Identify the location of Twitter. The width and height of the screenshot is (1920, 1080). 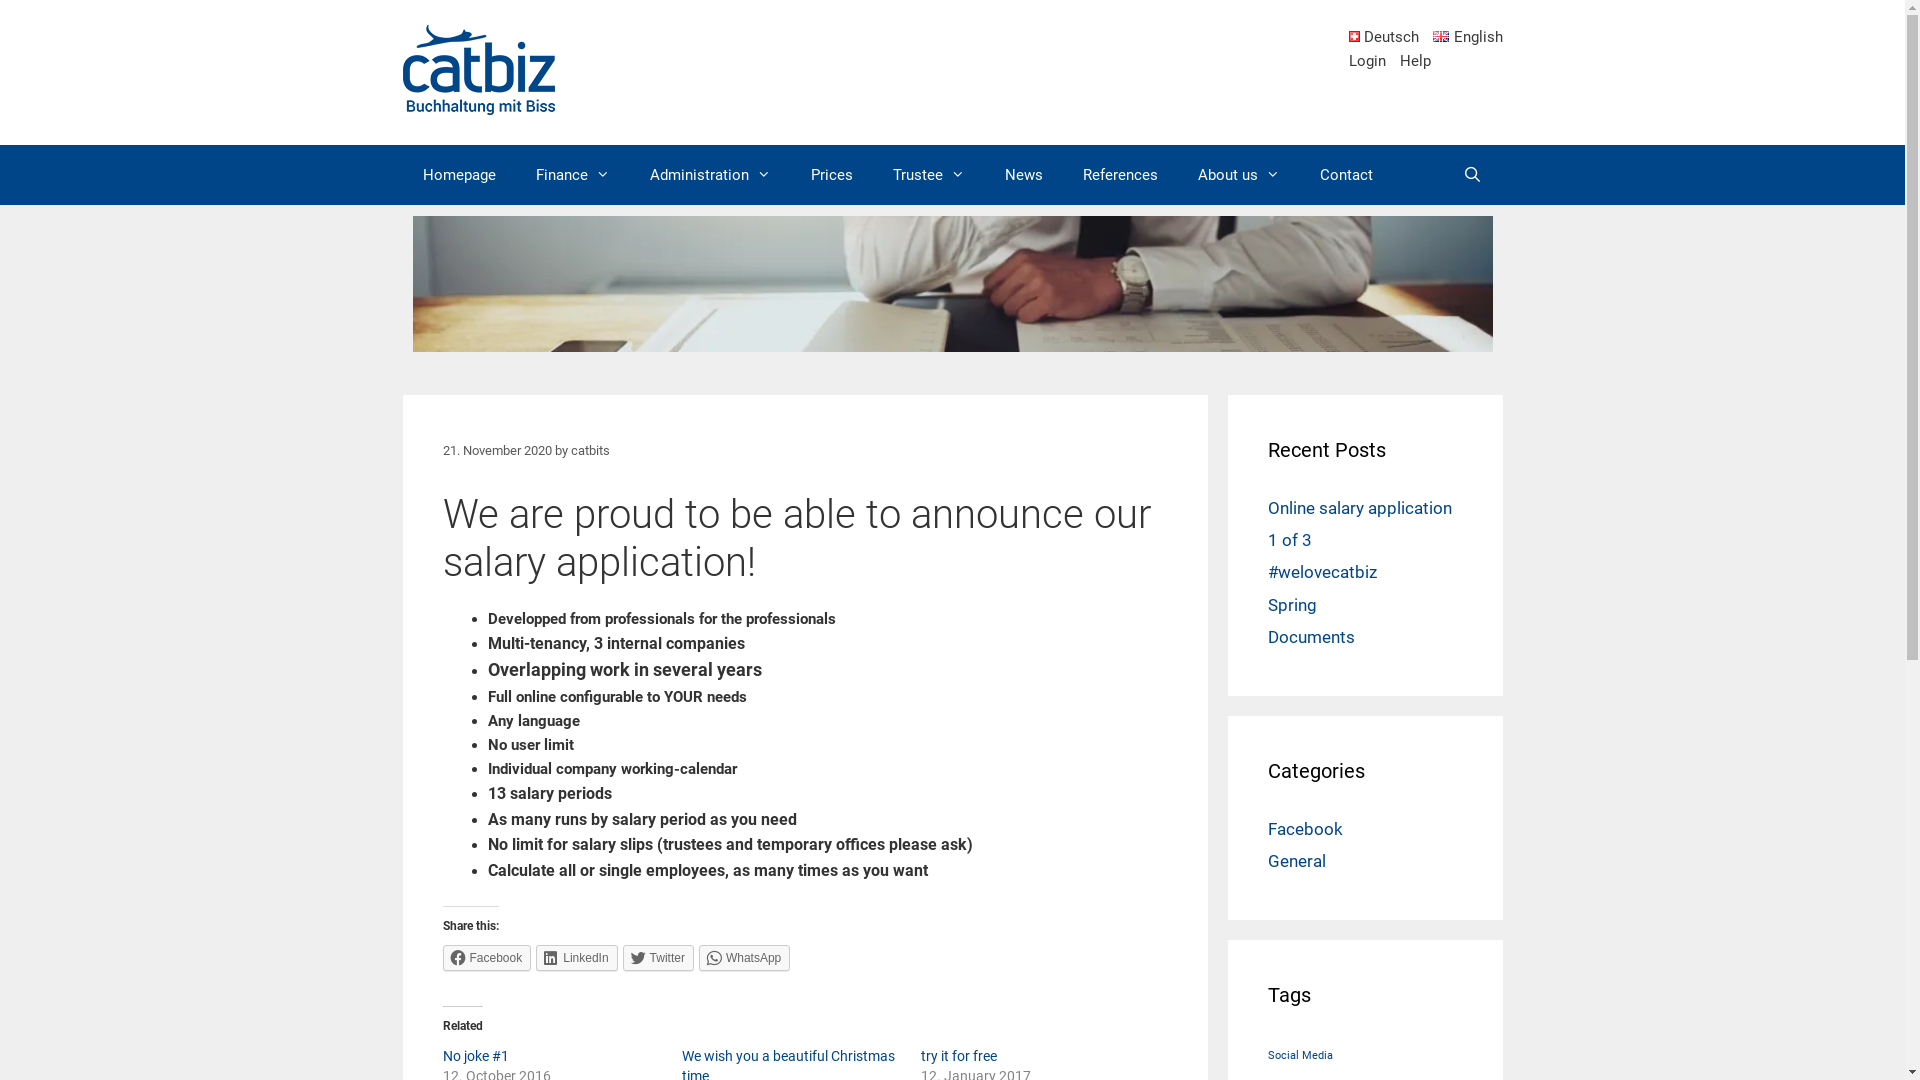
(658, 958).